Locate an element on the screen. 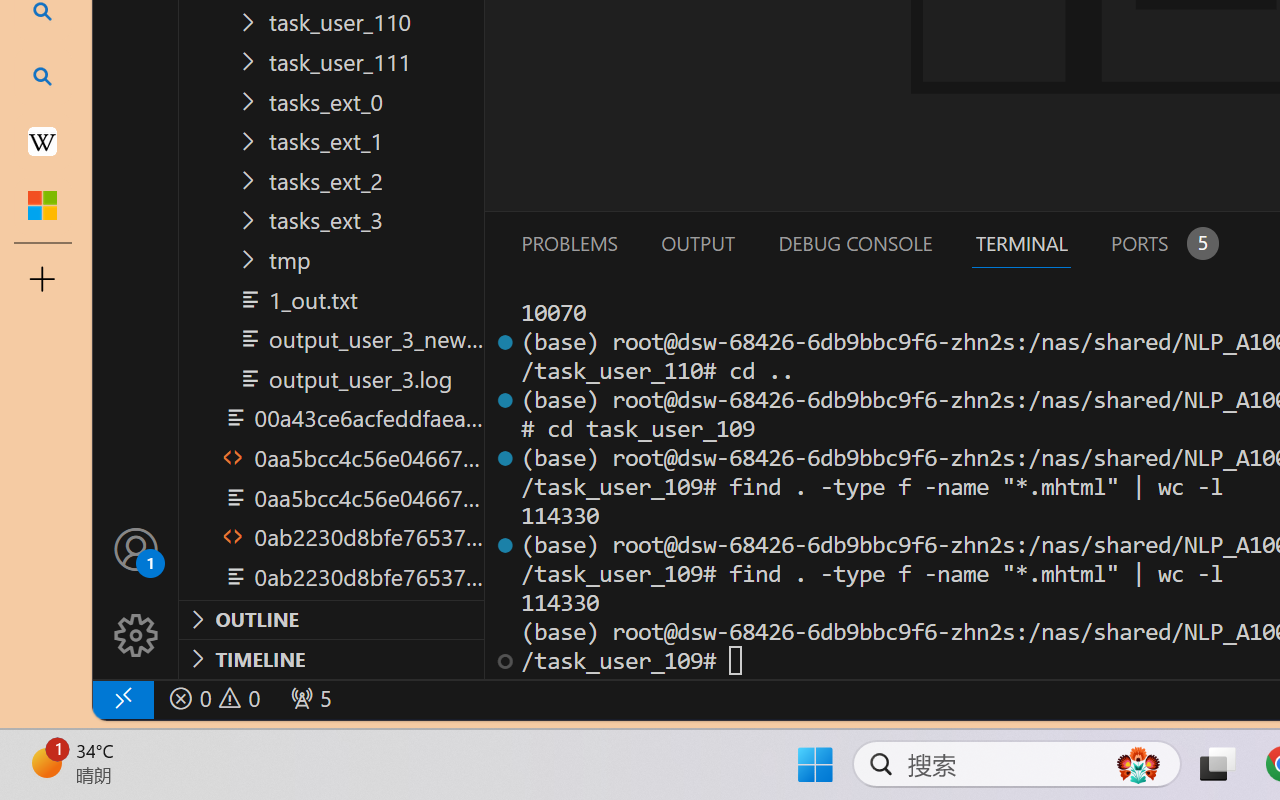  Problems (Ctrl+Shift+M) is located at coordinates (568, 243).